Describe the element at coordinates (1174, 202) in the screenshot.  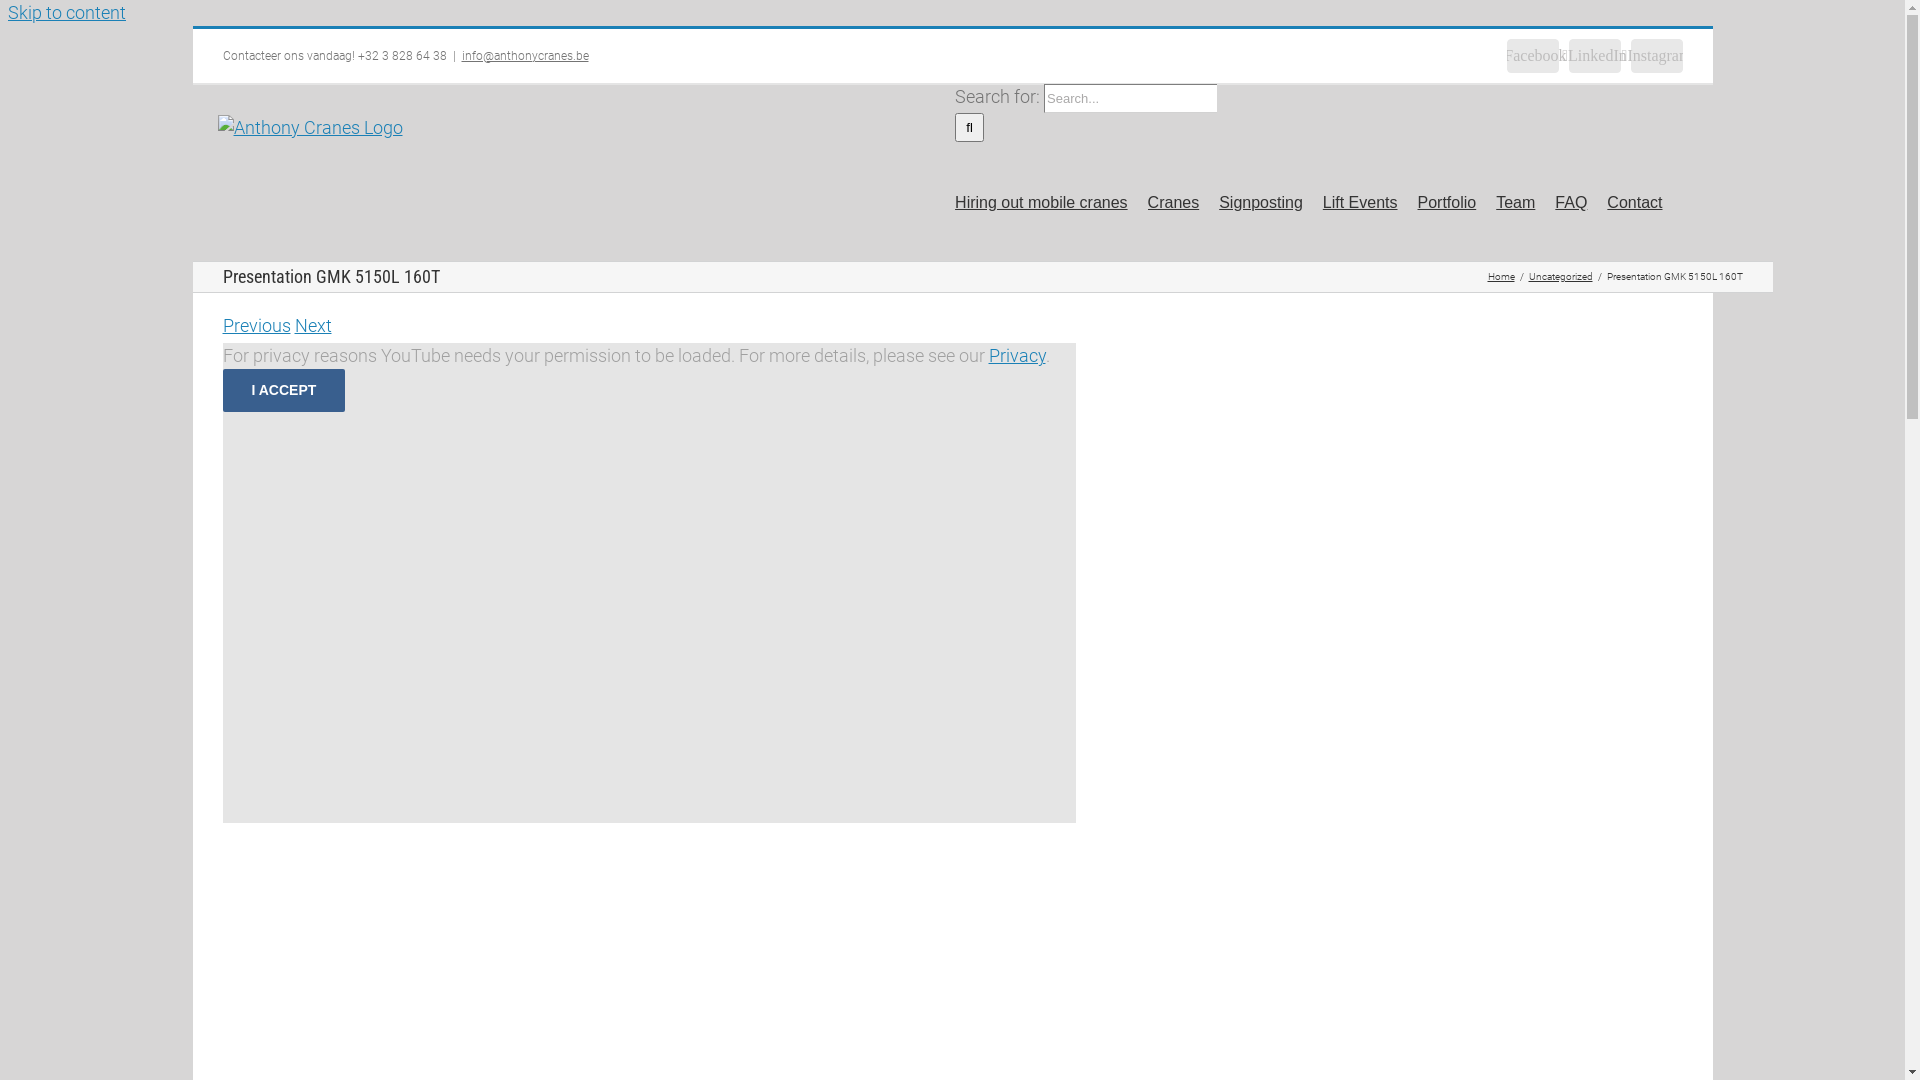
I see `Cranes` at that location.